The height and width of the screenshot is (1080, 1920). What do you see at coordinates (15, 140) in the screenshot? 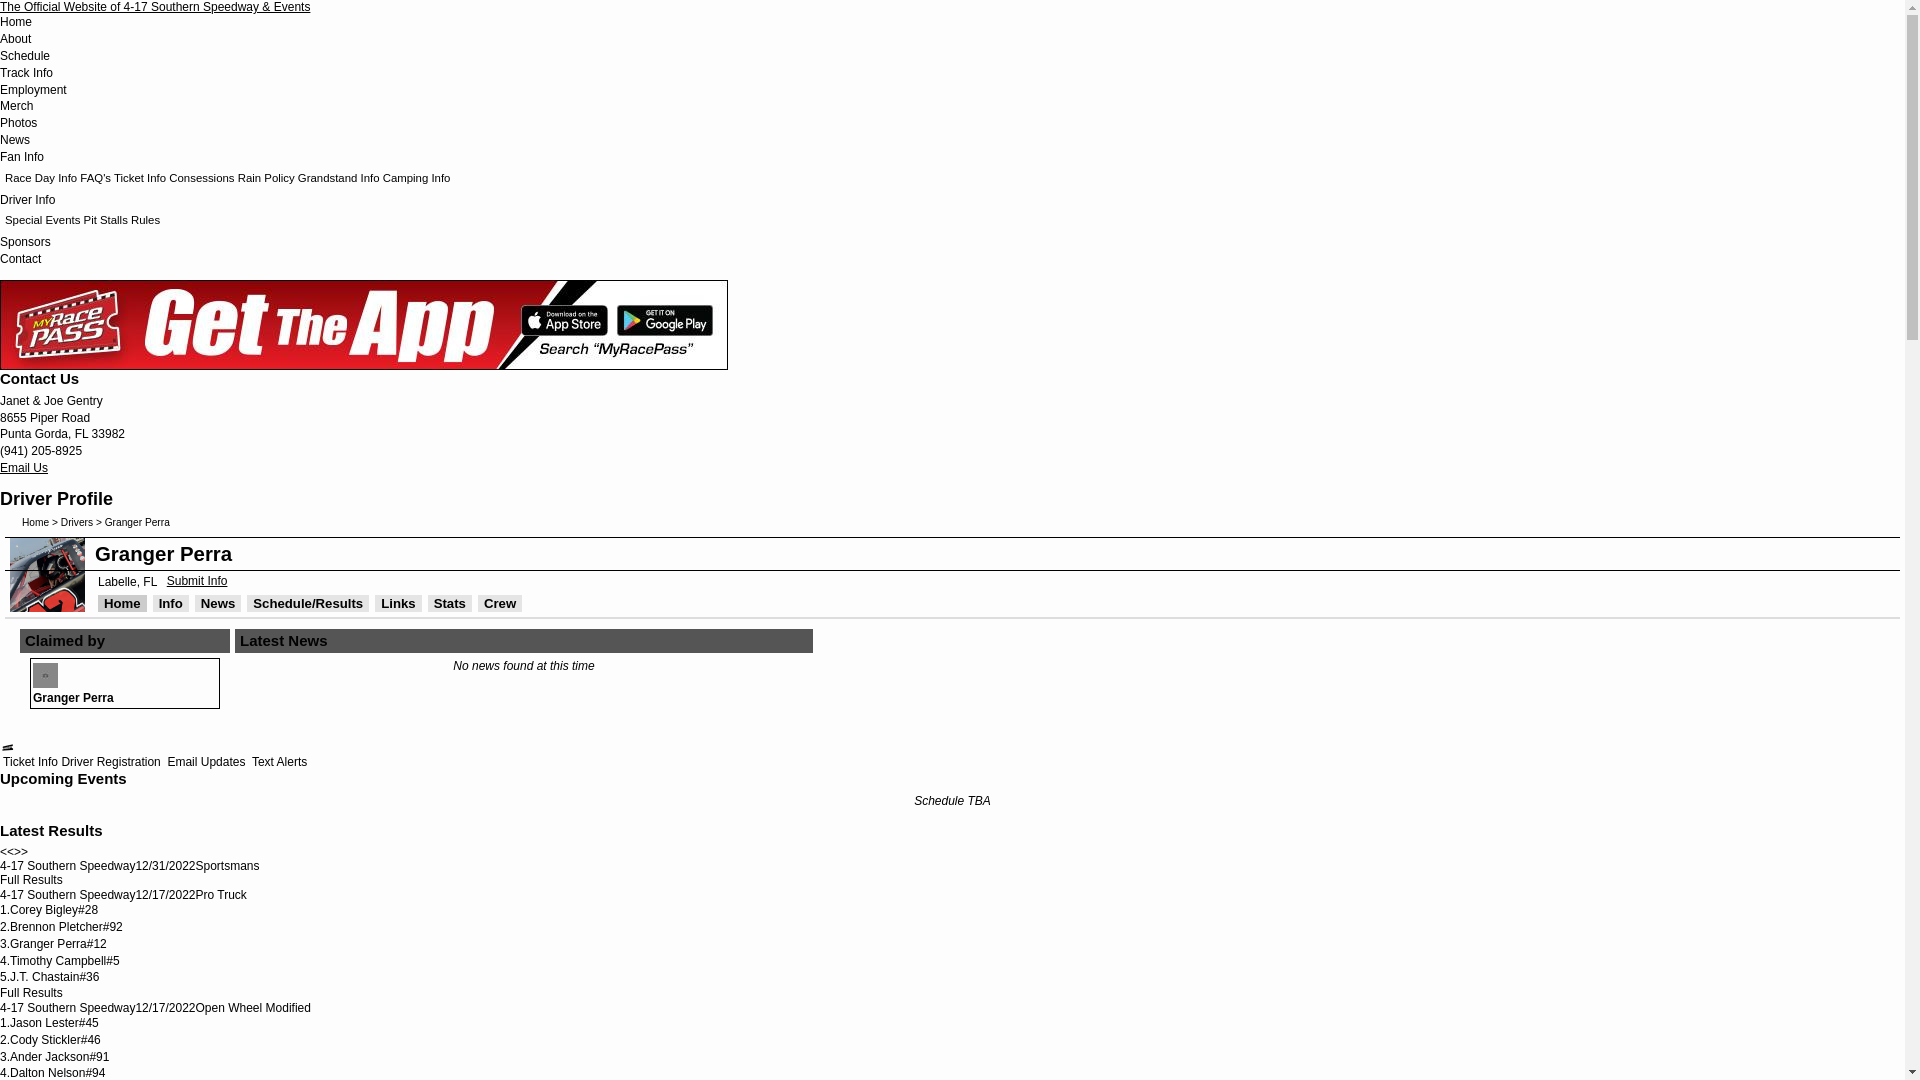
I see `News` at bounding box center [15, 140].